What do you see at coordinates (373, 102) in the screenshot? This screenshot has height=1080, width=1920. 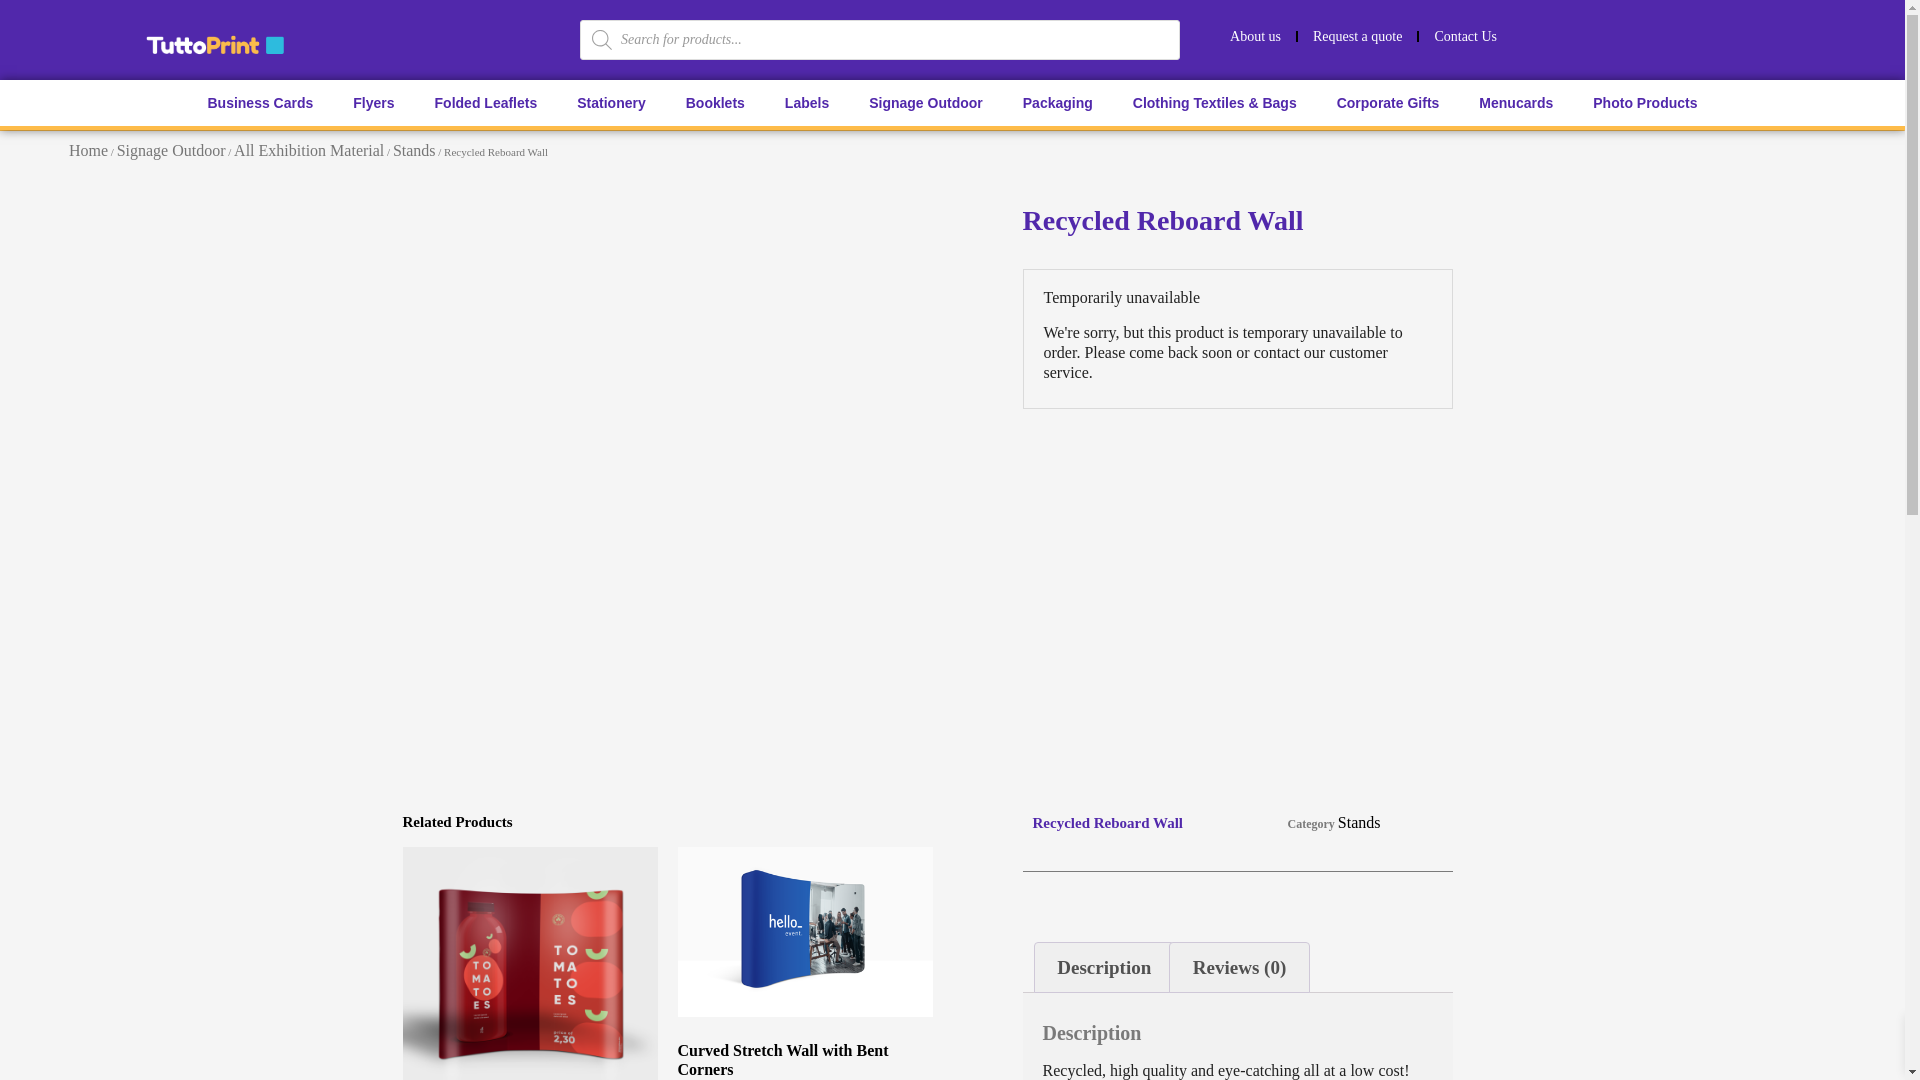 I see `Flyers` at bounding box center [373, 102].